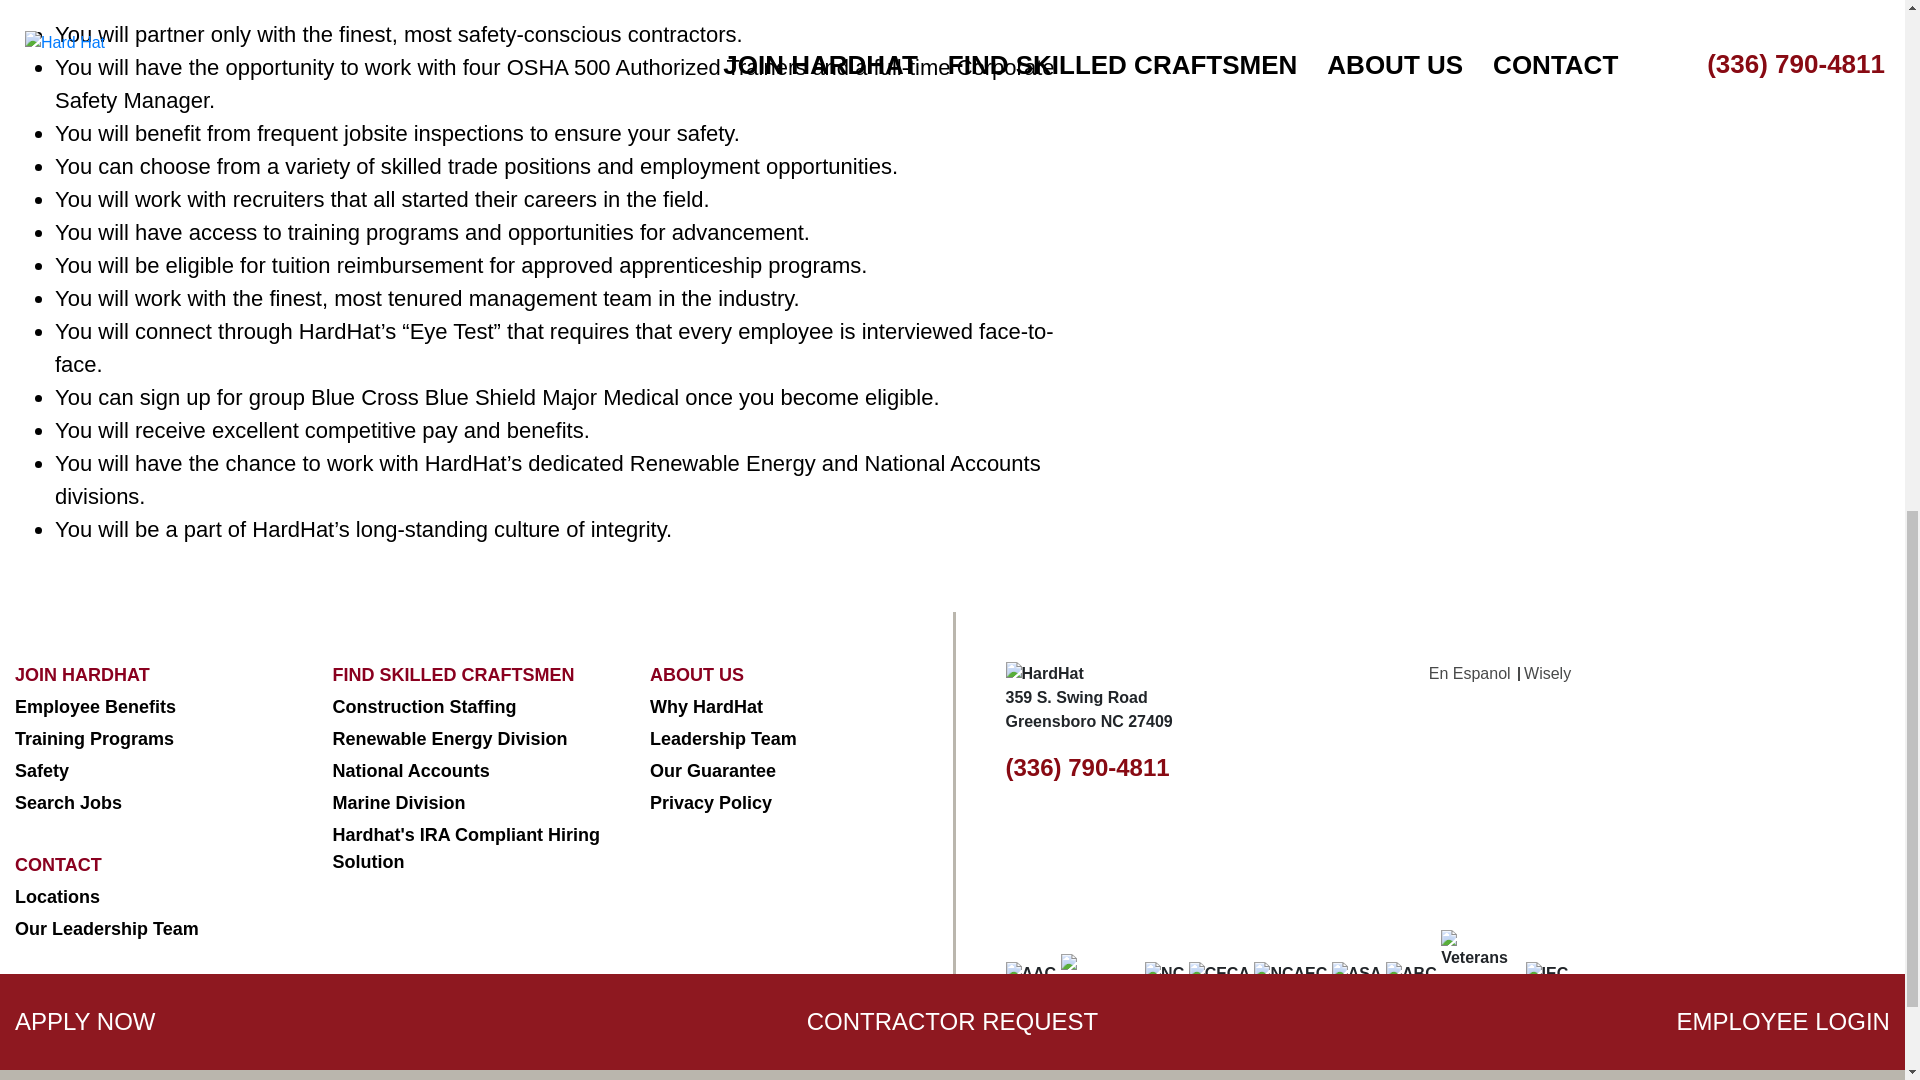 This screenshot has width=1920, height=1080. What do you see at coordinates (1547, 974) in the screenshot?
I see `IEC` at bounding box center [1547, 974].